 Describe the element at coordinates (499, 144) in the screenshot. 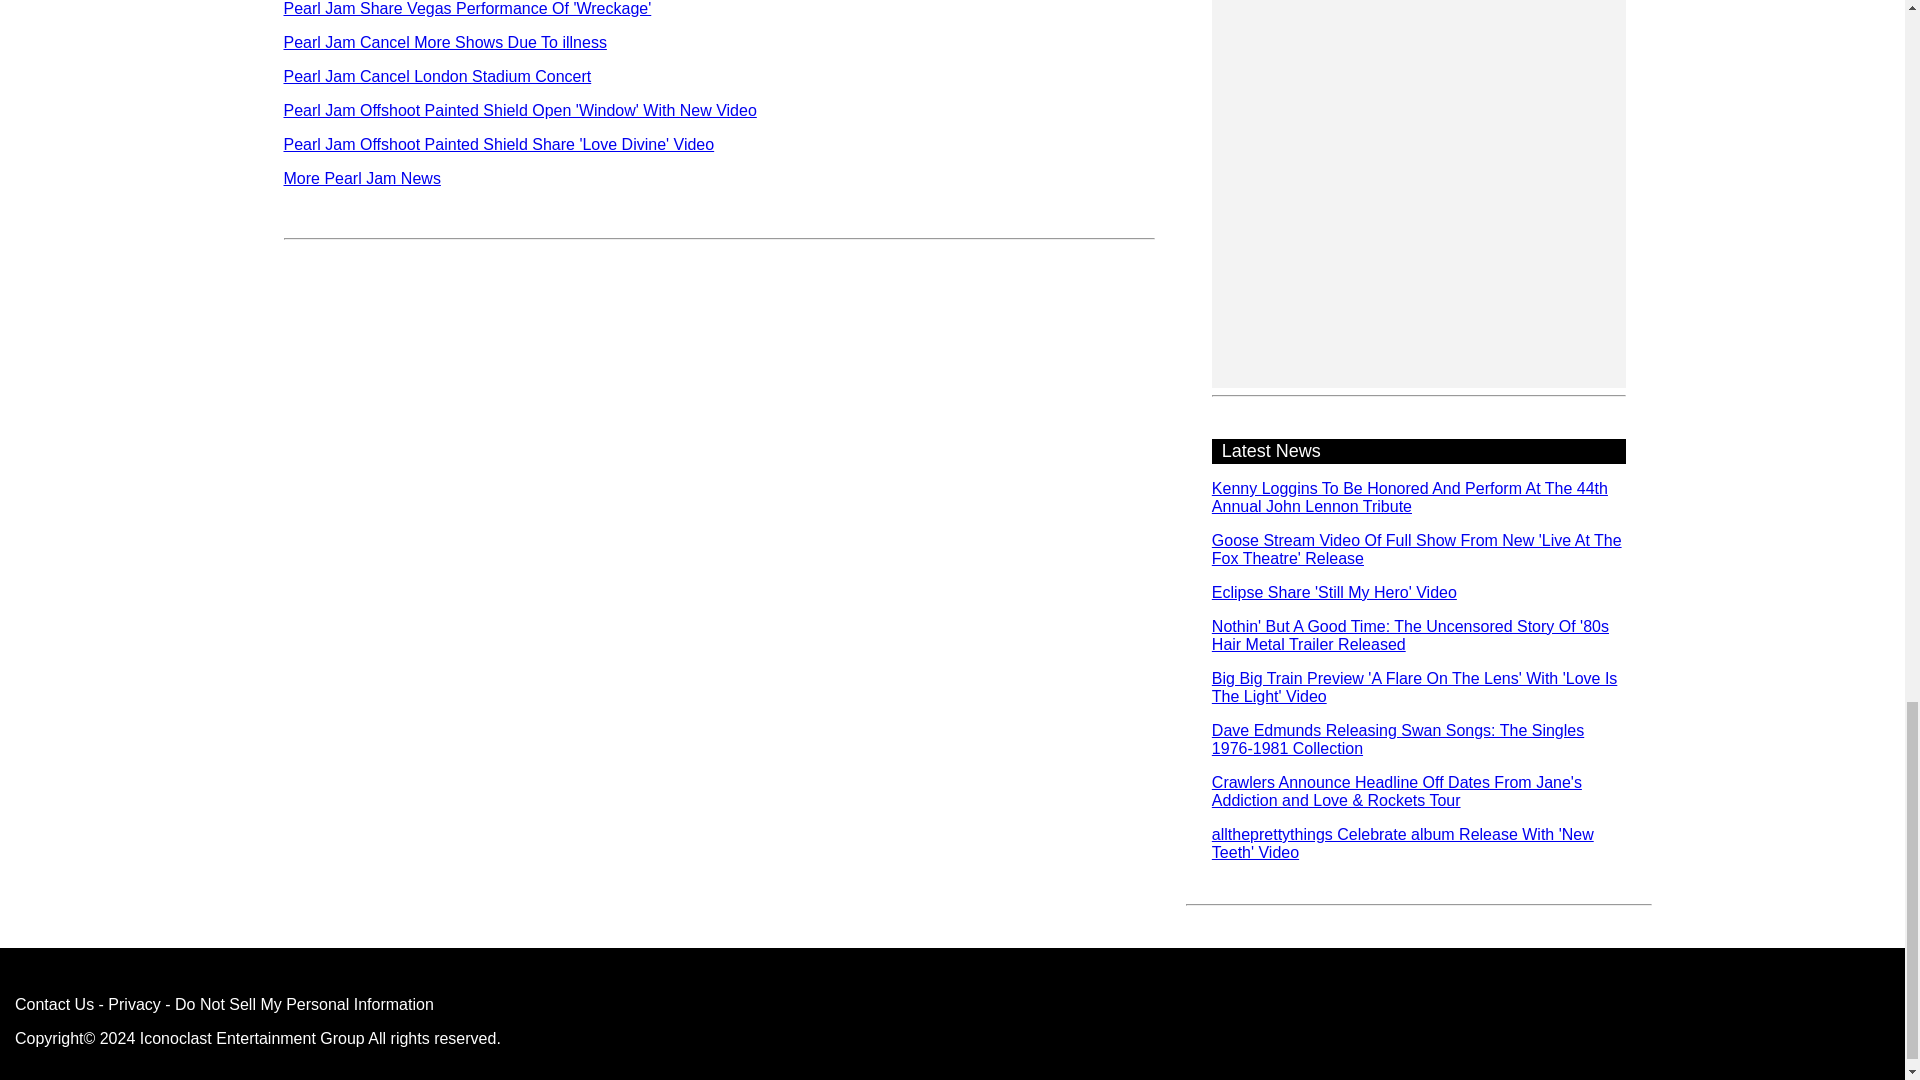

I see `Pearl Jam Offshoot Painted Shield Share 'Love Divine' Video` at that location.